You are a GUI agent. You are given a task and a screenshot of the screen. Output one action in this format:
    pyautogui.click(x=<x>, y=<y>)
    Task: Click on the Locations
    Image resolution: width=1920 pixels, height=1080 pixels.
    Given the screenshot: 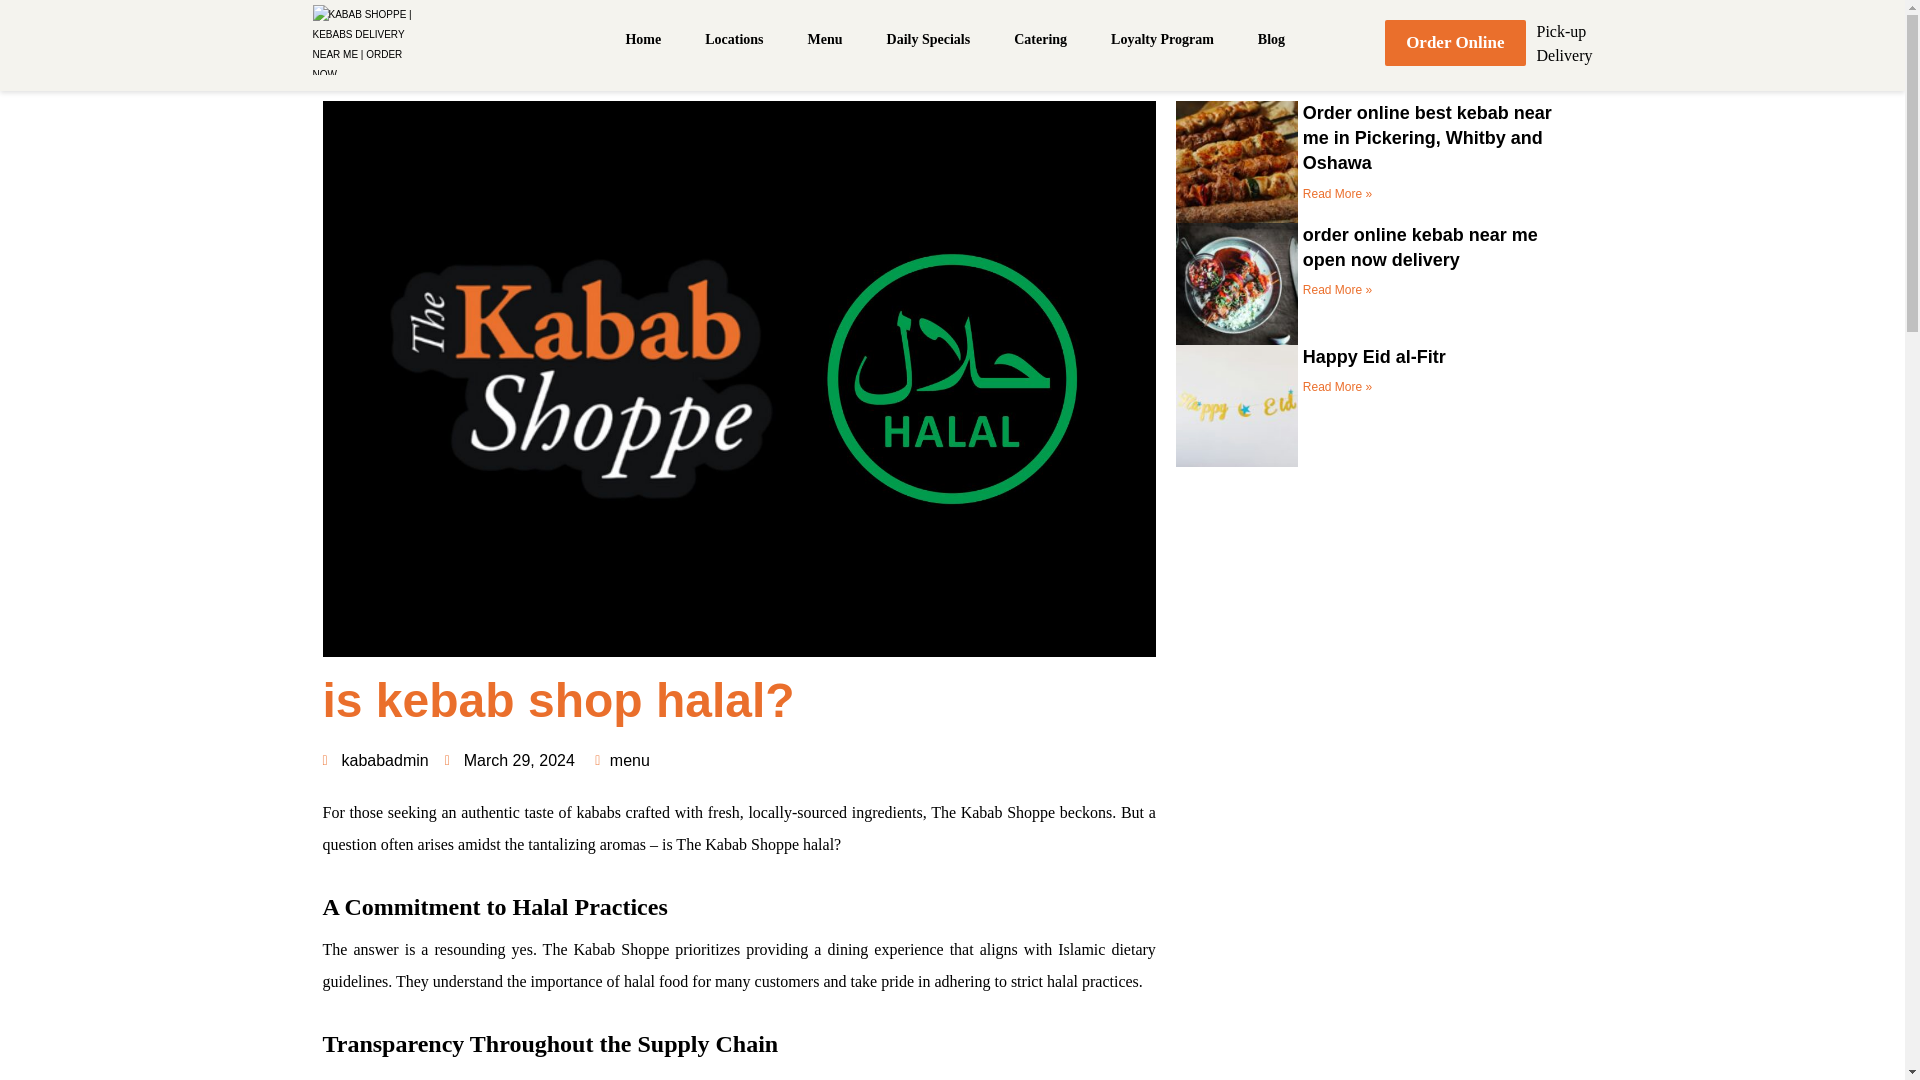 What is the action you would take?
    pyautogui.click(x=733, y=40)
    